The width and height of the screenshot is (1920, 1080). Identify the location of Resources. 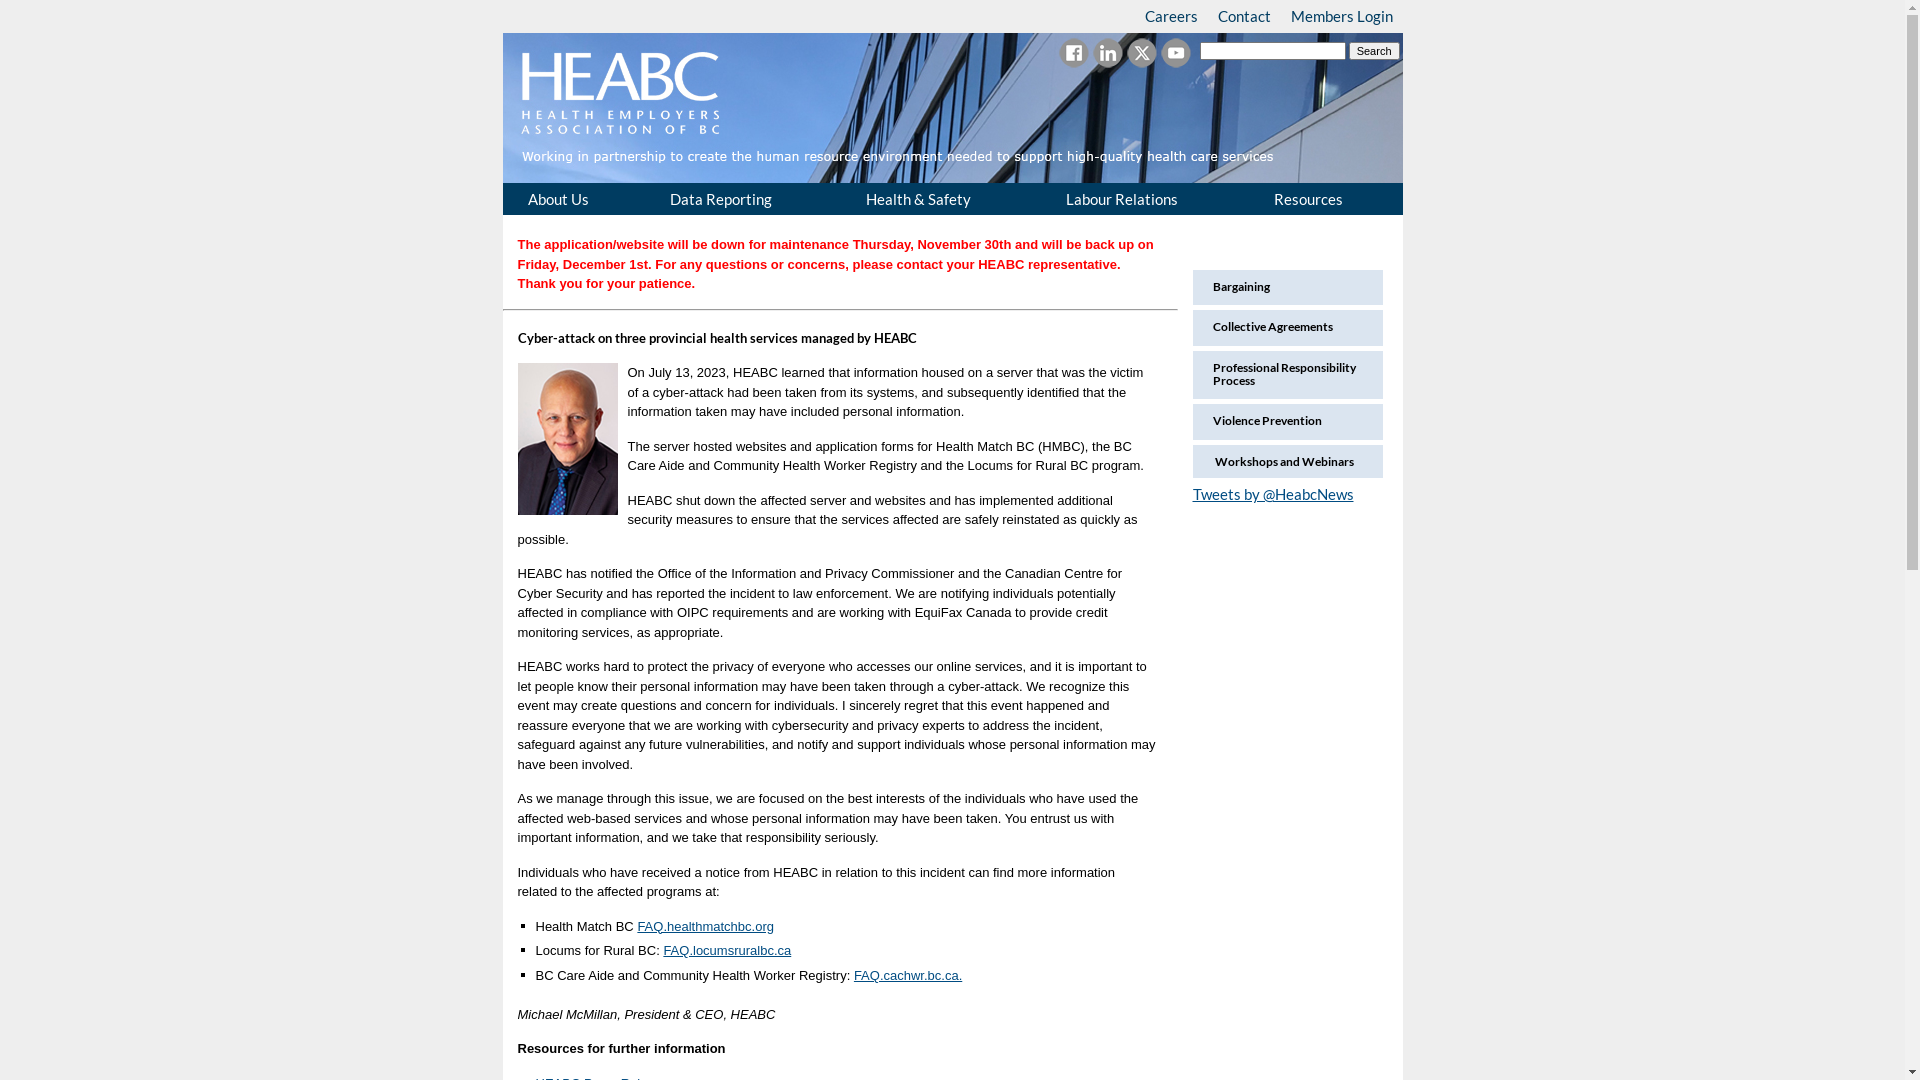
(1326, 198).